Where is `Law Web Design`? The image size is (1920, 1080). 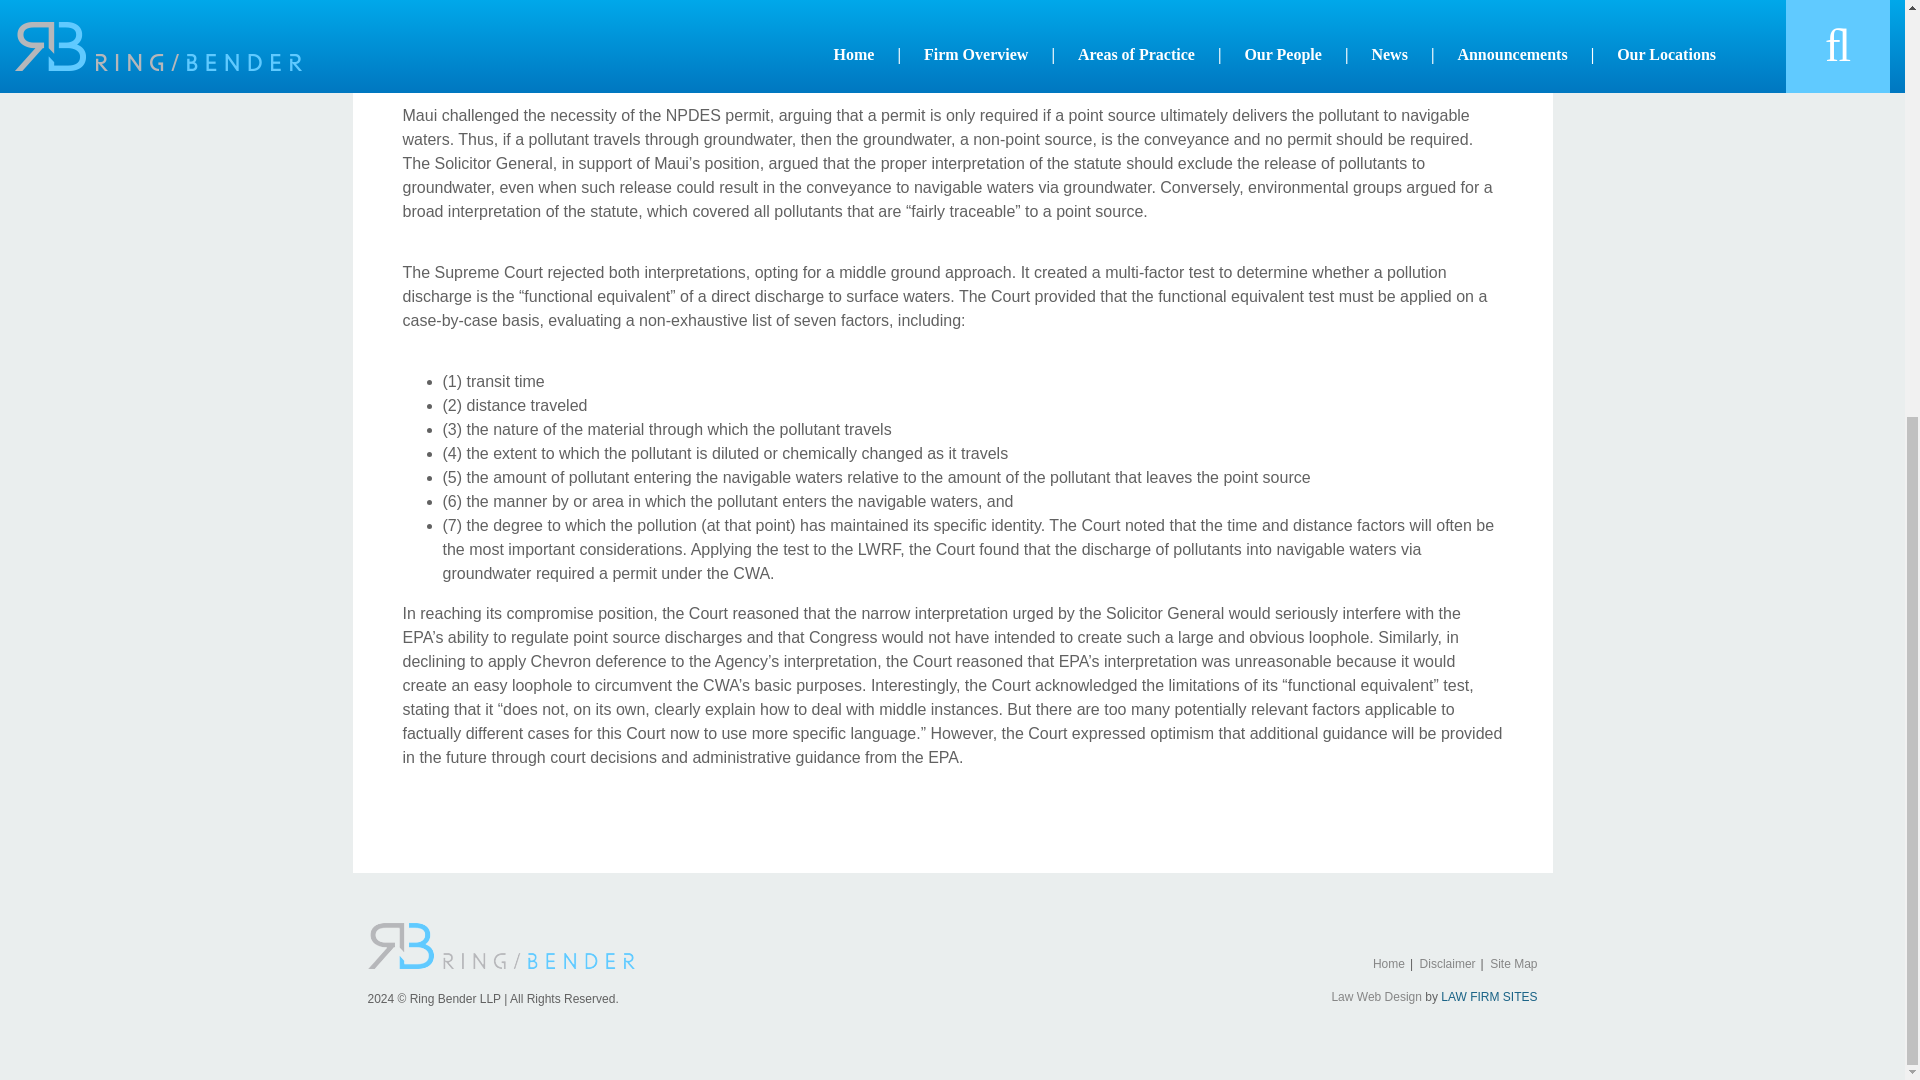
Law Web Design is located at coordinates (1376, 997).